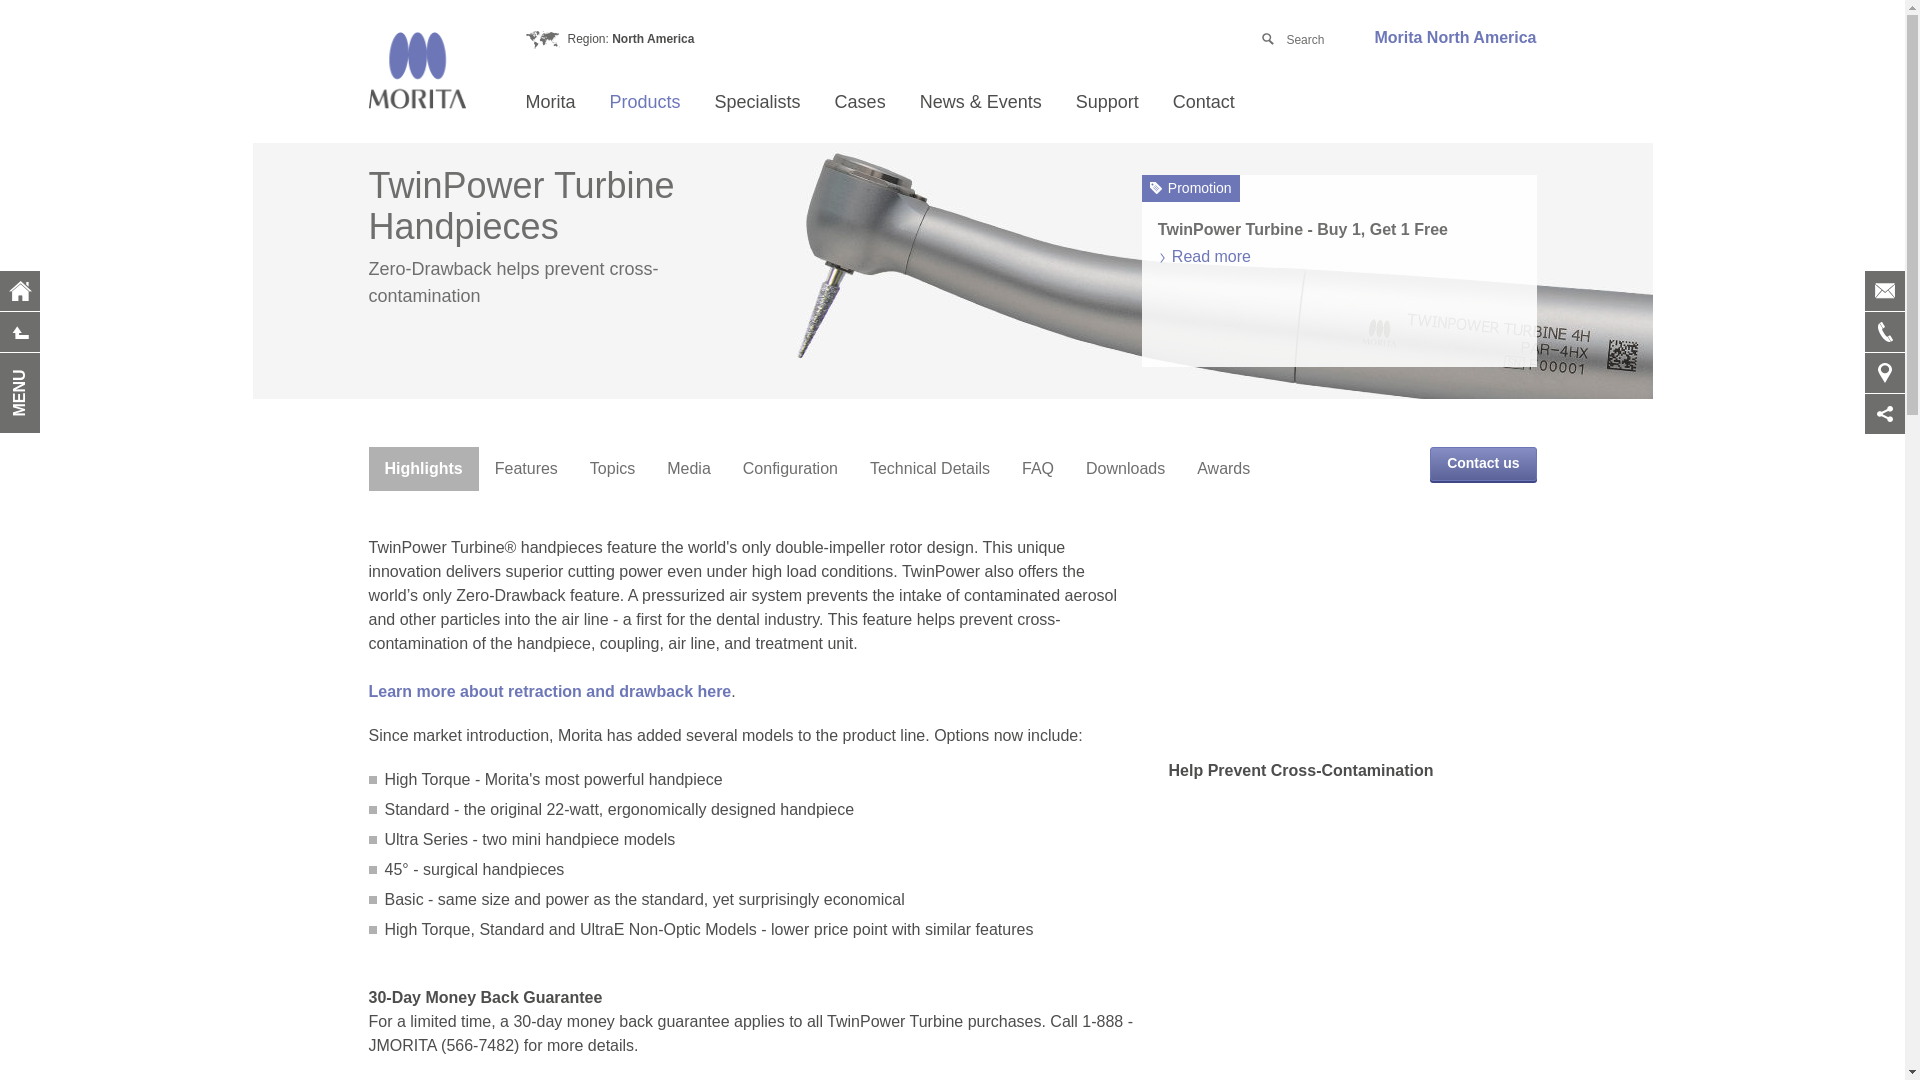 This screenshot has height=1080, width=1920. I want to click on Safety Data Sheets, so click(1208, 149).